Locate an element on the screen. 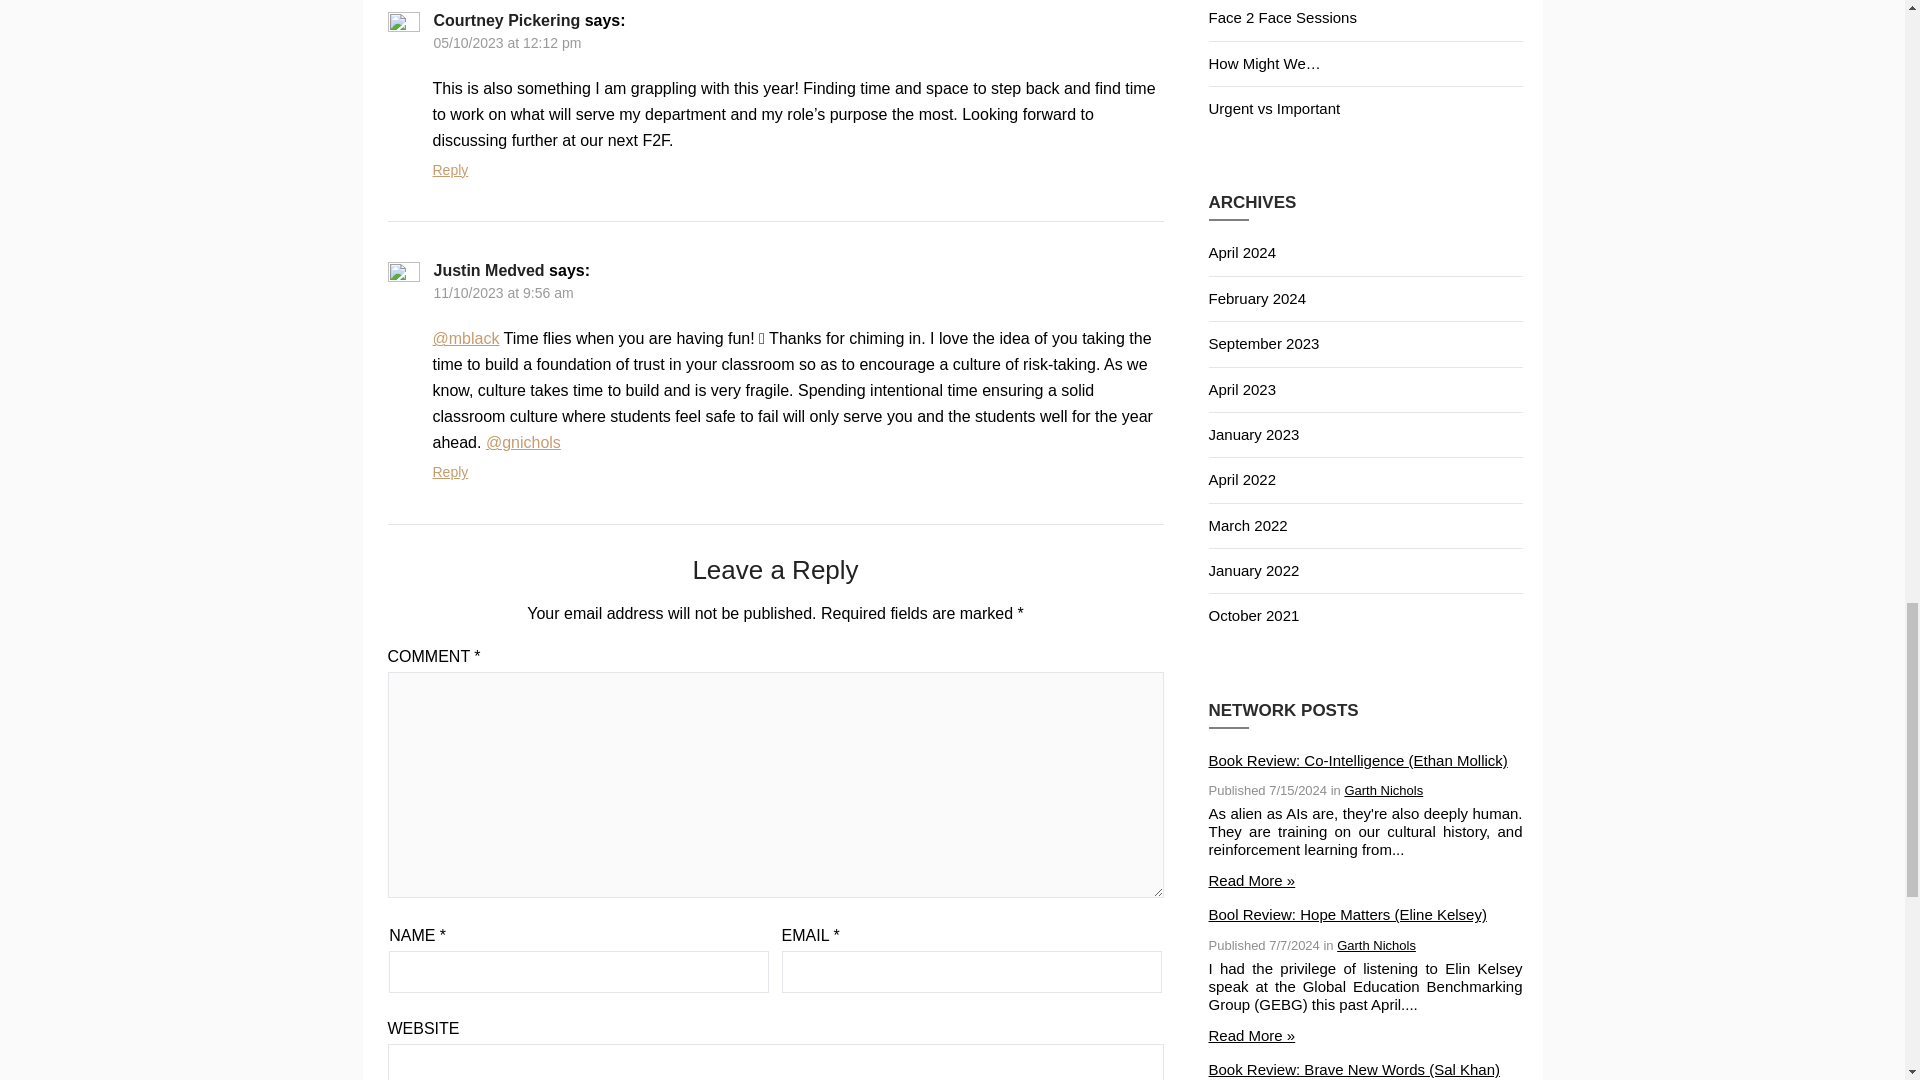 Image resolution: width=1920 pixels, height=1080 pixels. February 2024 is located at coordinates (1256, 298).